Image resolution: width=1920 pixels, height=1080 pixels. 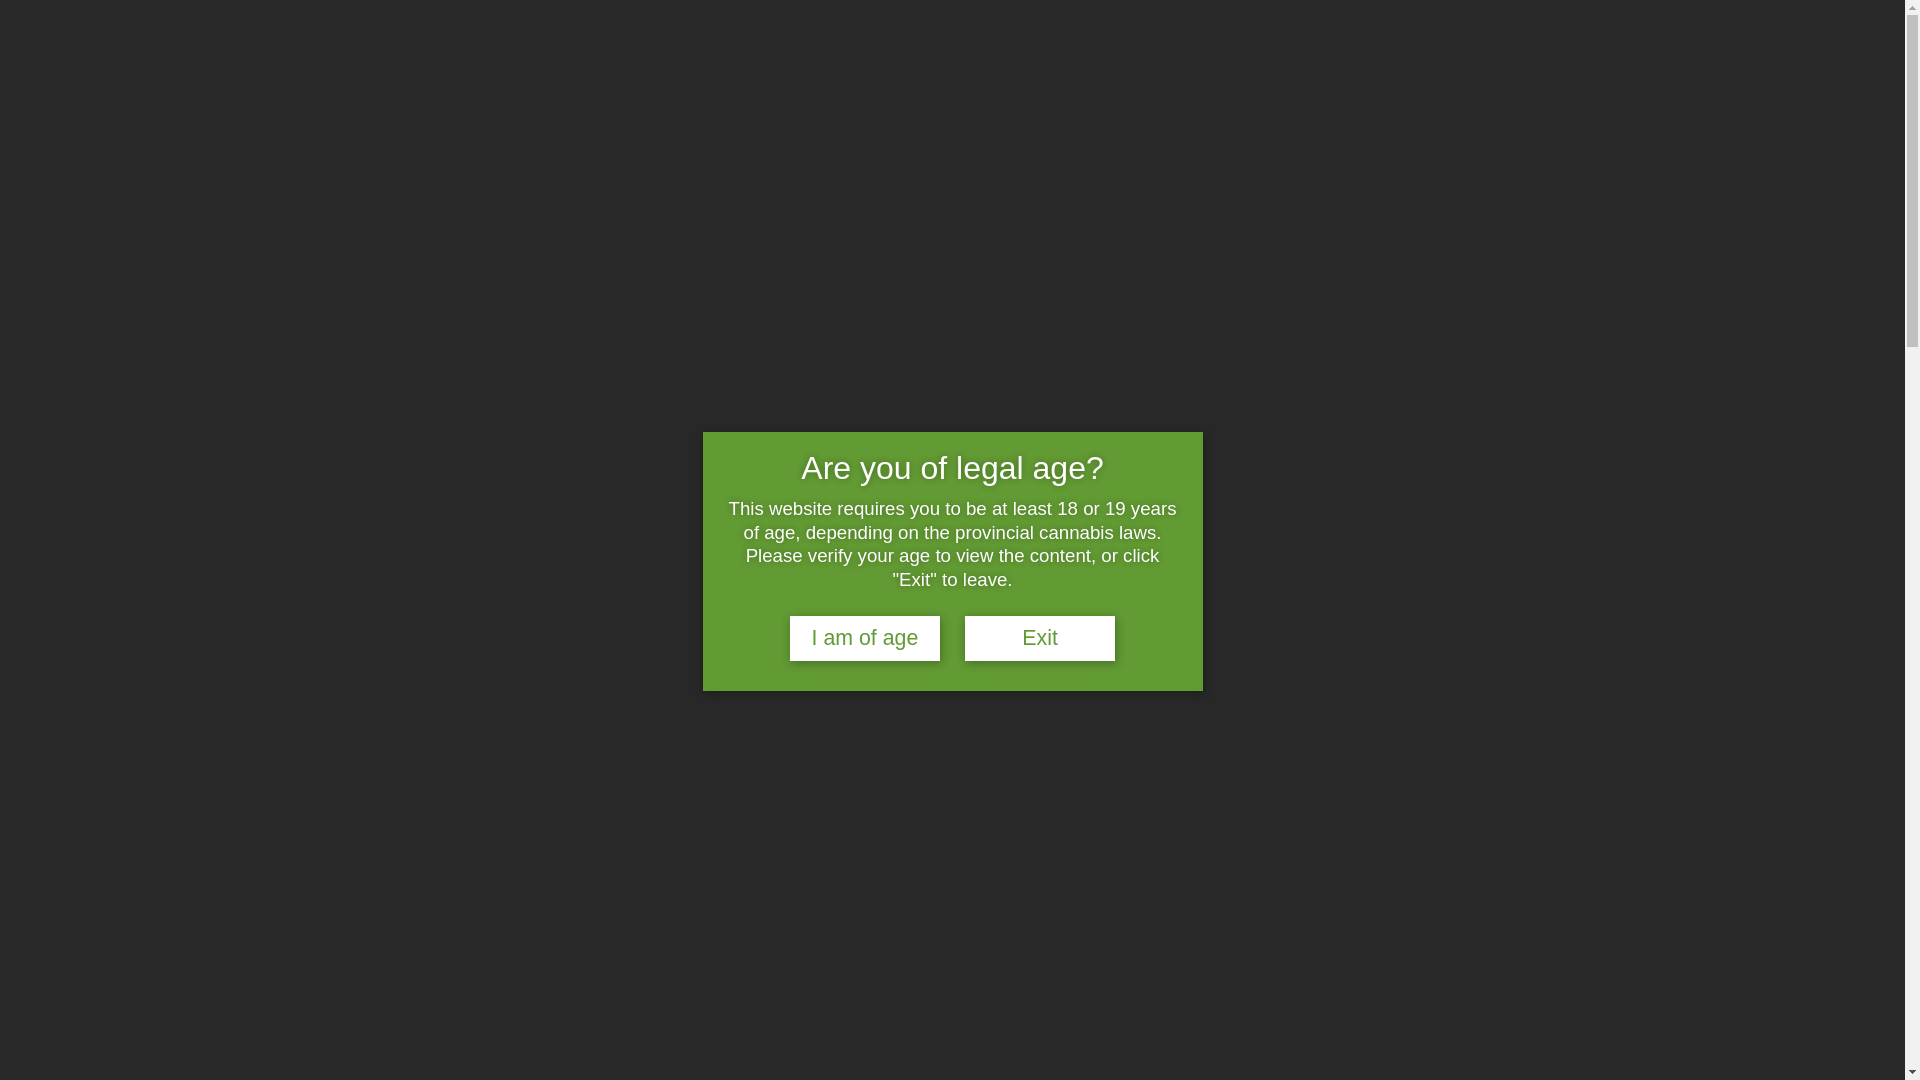 I want to click on I am of age, so click(x=865, y=638).